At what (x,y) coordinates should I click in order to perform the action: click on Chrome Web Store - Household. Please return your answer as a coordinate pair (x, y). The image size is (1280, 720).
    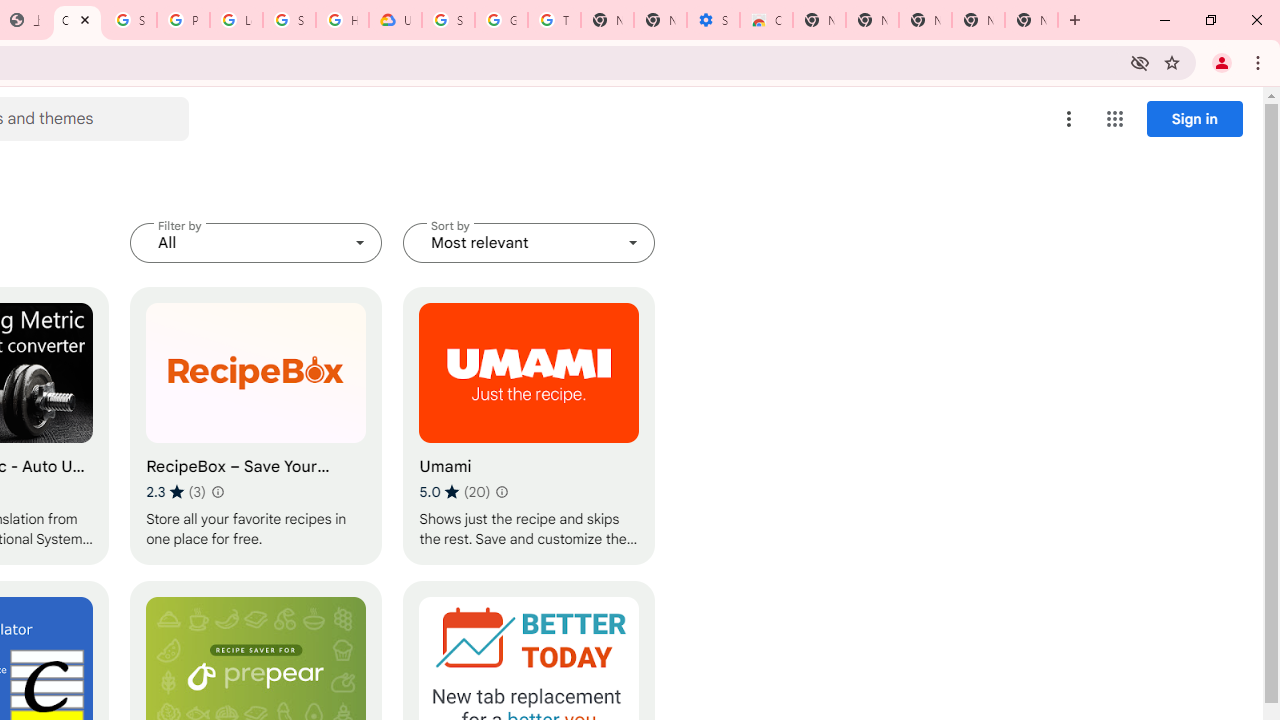
    Looking at the image, I should click on (77, 20).